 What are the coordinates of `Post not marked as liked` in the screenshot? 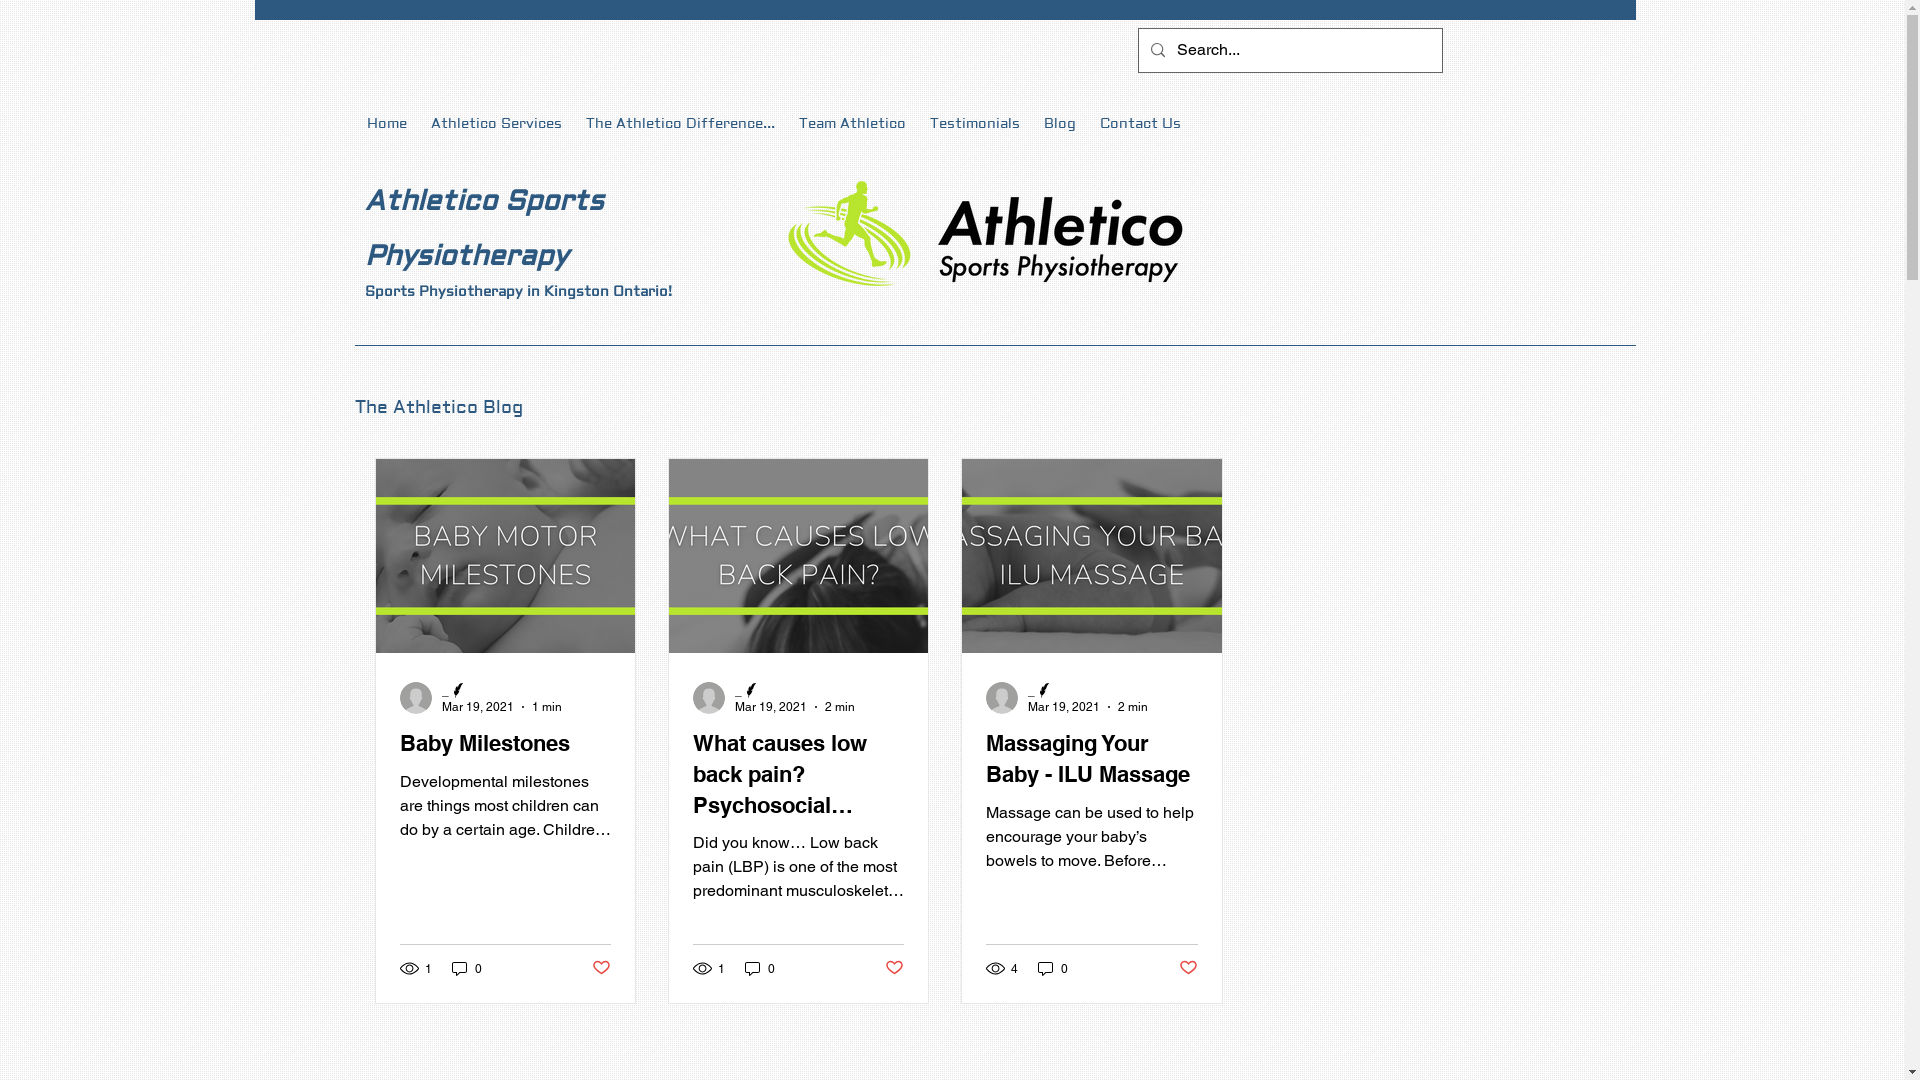 It's located at (1188, 968).